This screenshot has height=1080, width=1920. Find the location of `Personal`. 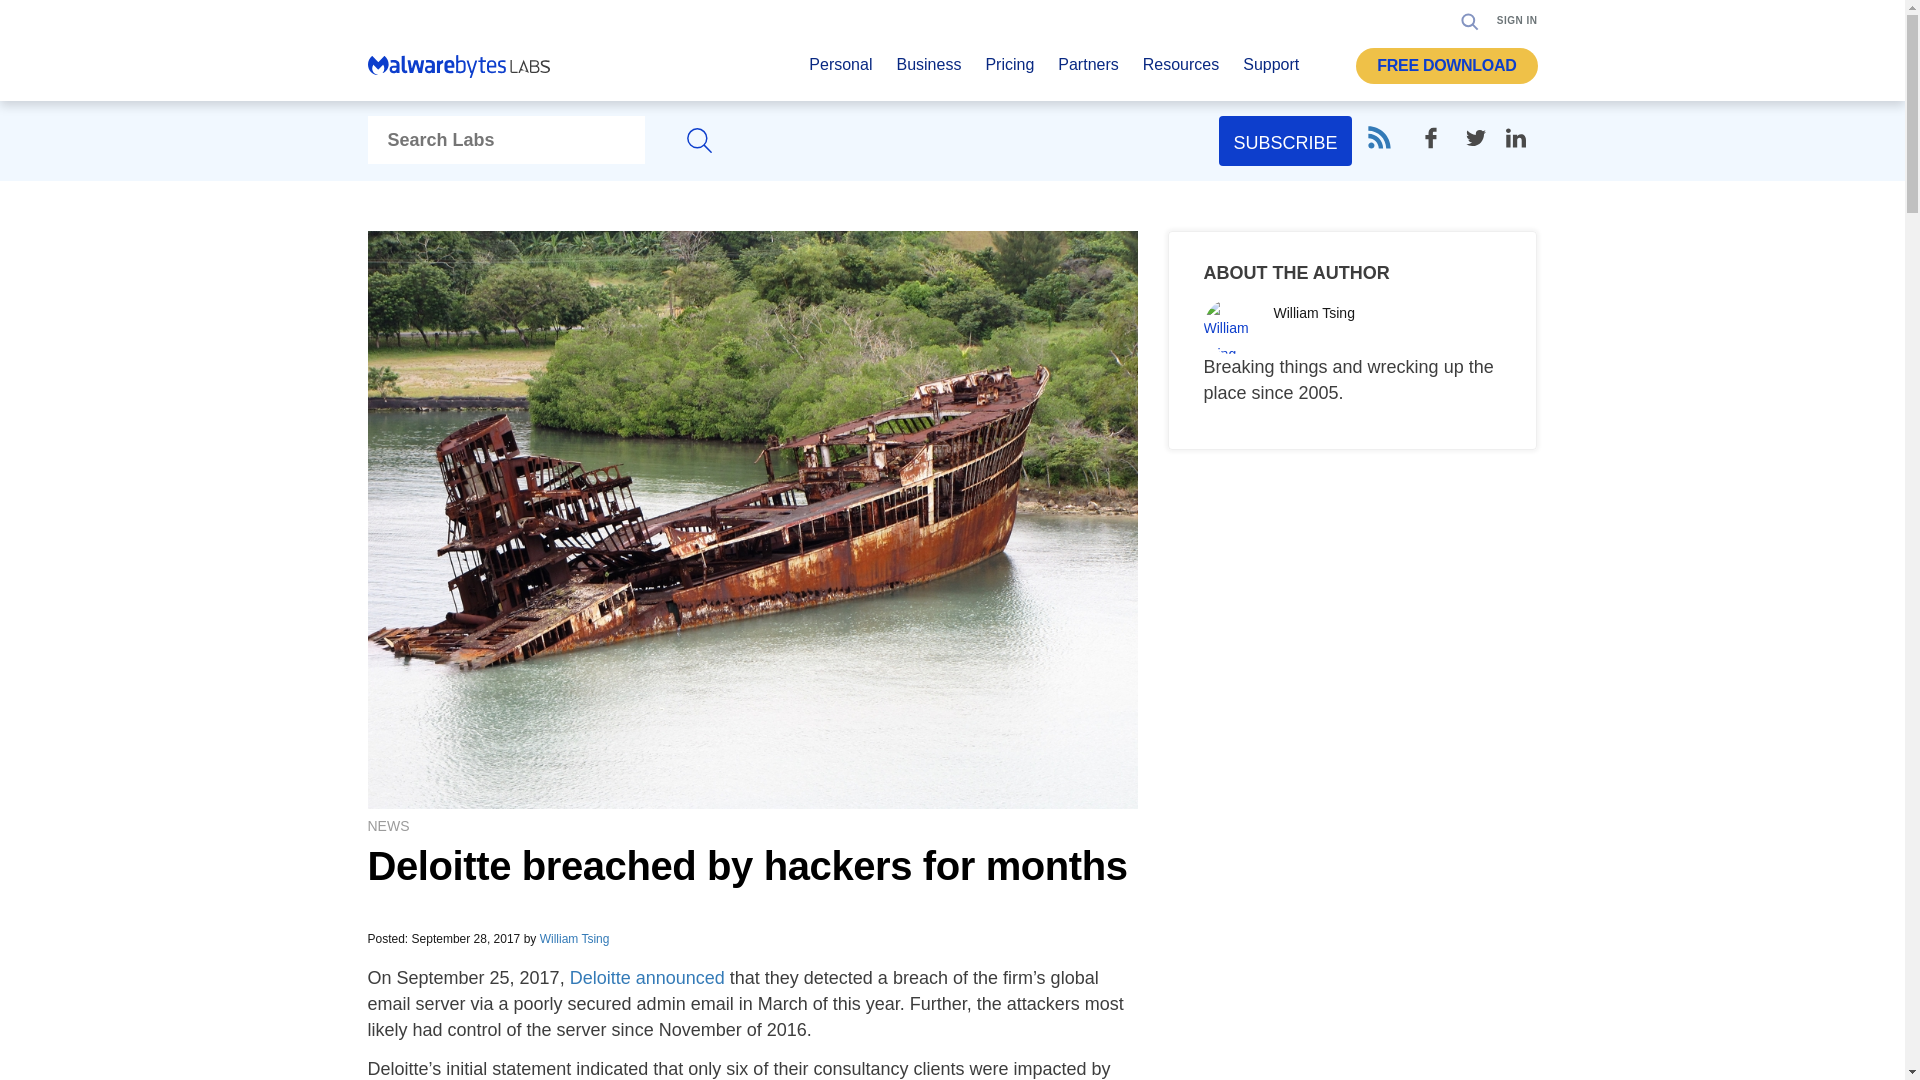

Personal is located at coordinates (840, 70).